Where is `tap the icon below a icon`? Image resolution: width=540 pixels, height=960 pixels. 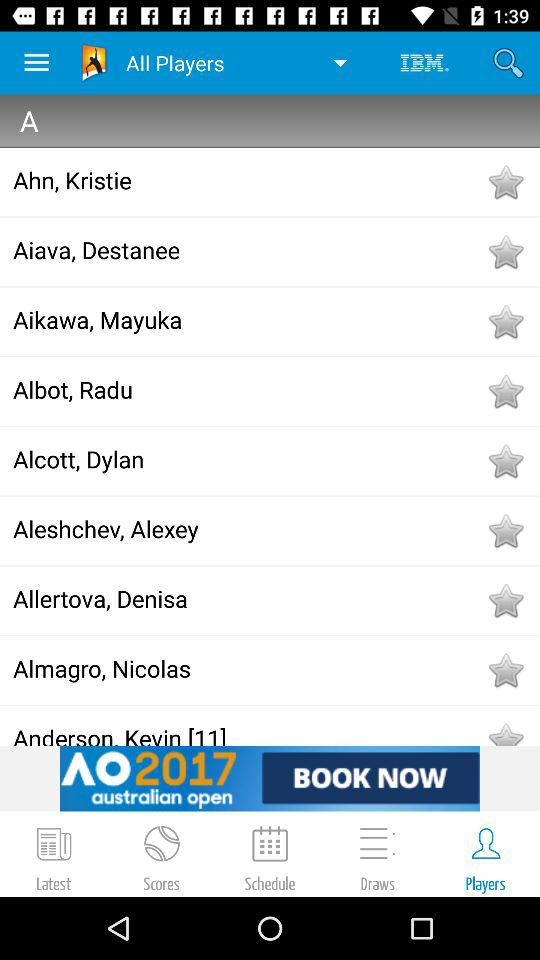
tap the icon below a icon is located at coordinates (248, 180).